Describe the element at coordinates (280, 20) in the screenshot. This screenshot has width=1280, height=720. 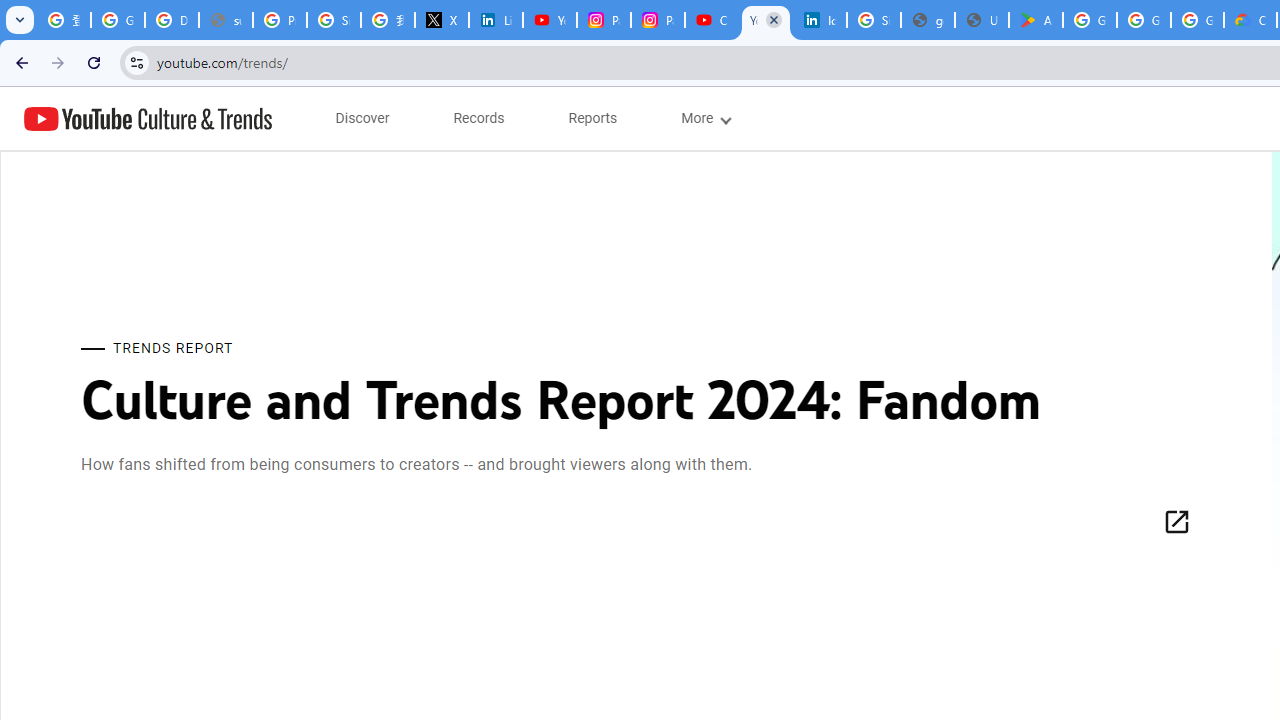
I see `Privacy Help Center - Policies Help` at that location.